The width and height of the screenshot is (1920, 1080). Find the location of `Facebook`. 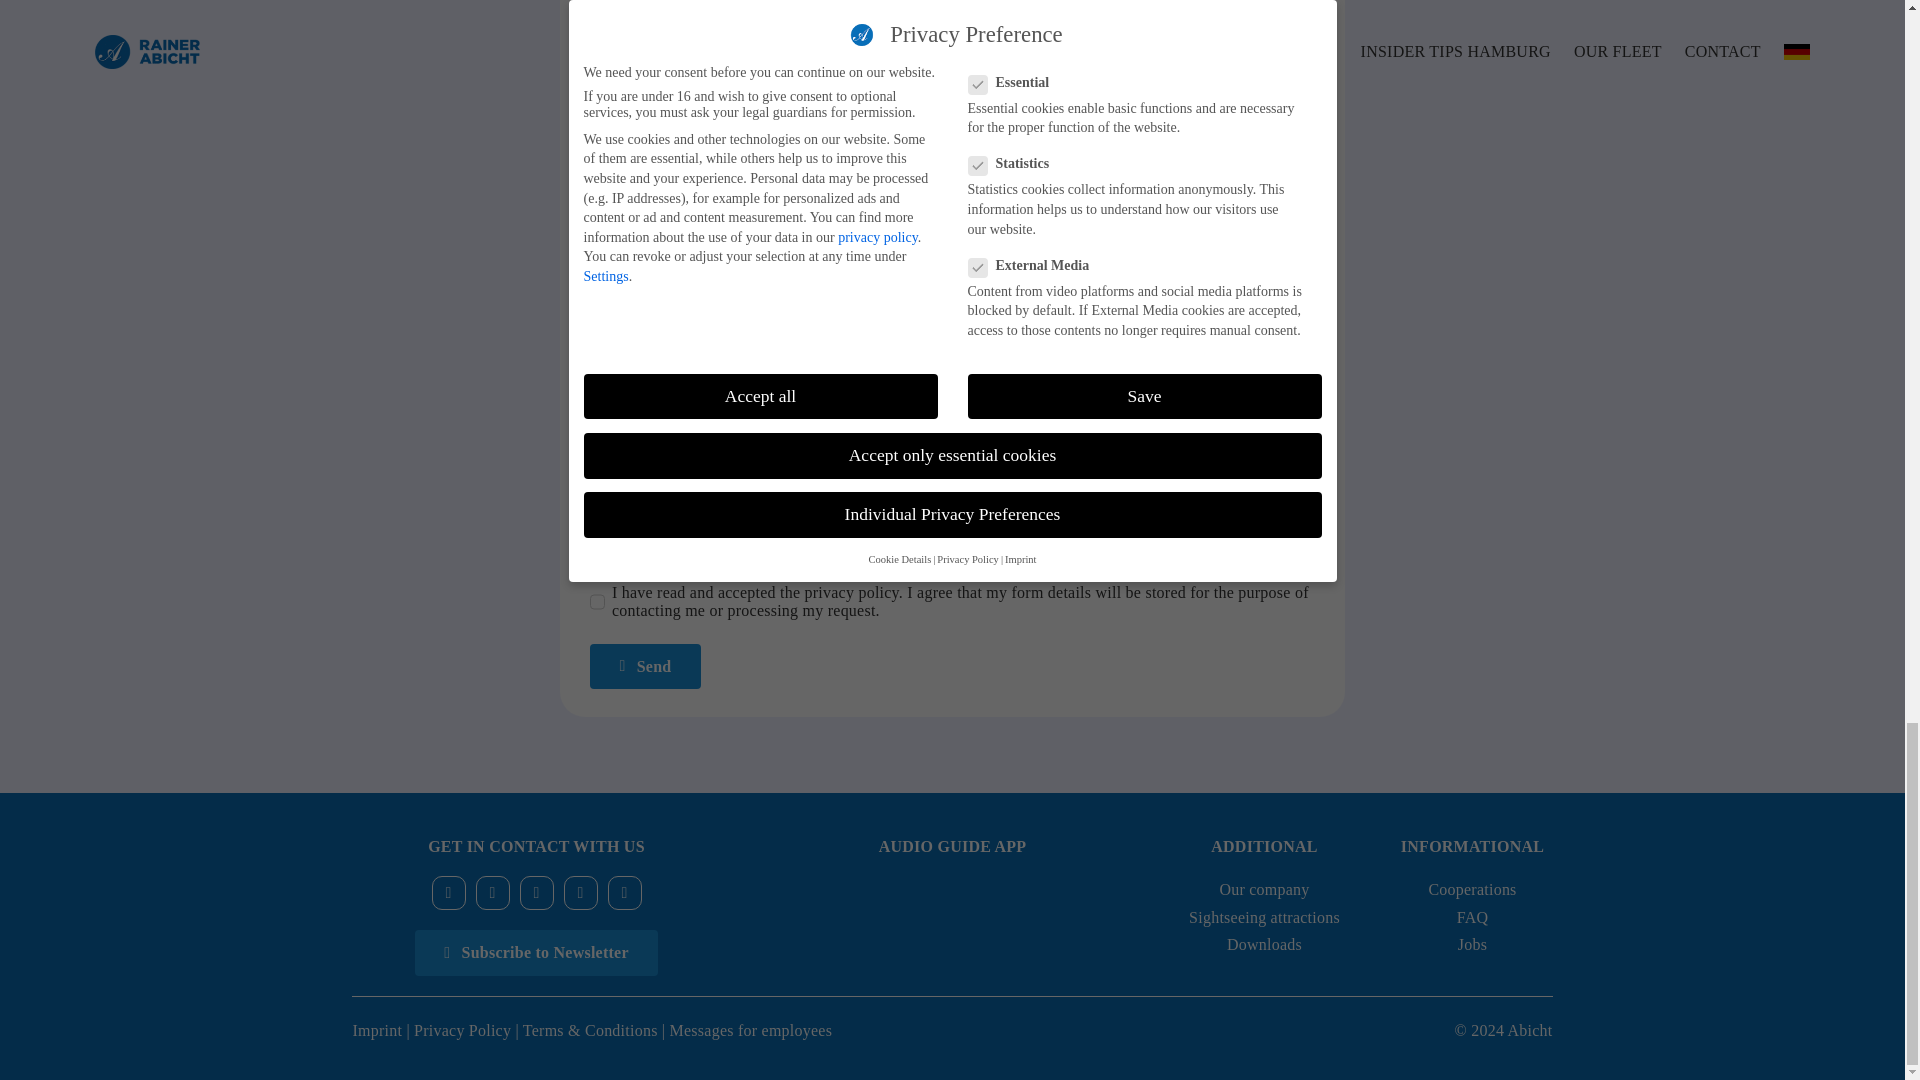

Facebook is located at coordinates (449, 892).